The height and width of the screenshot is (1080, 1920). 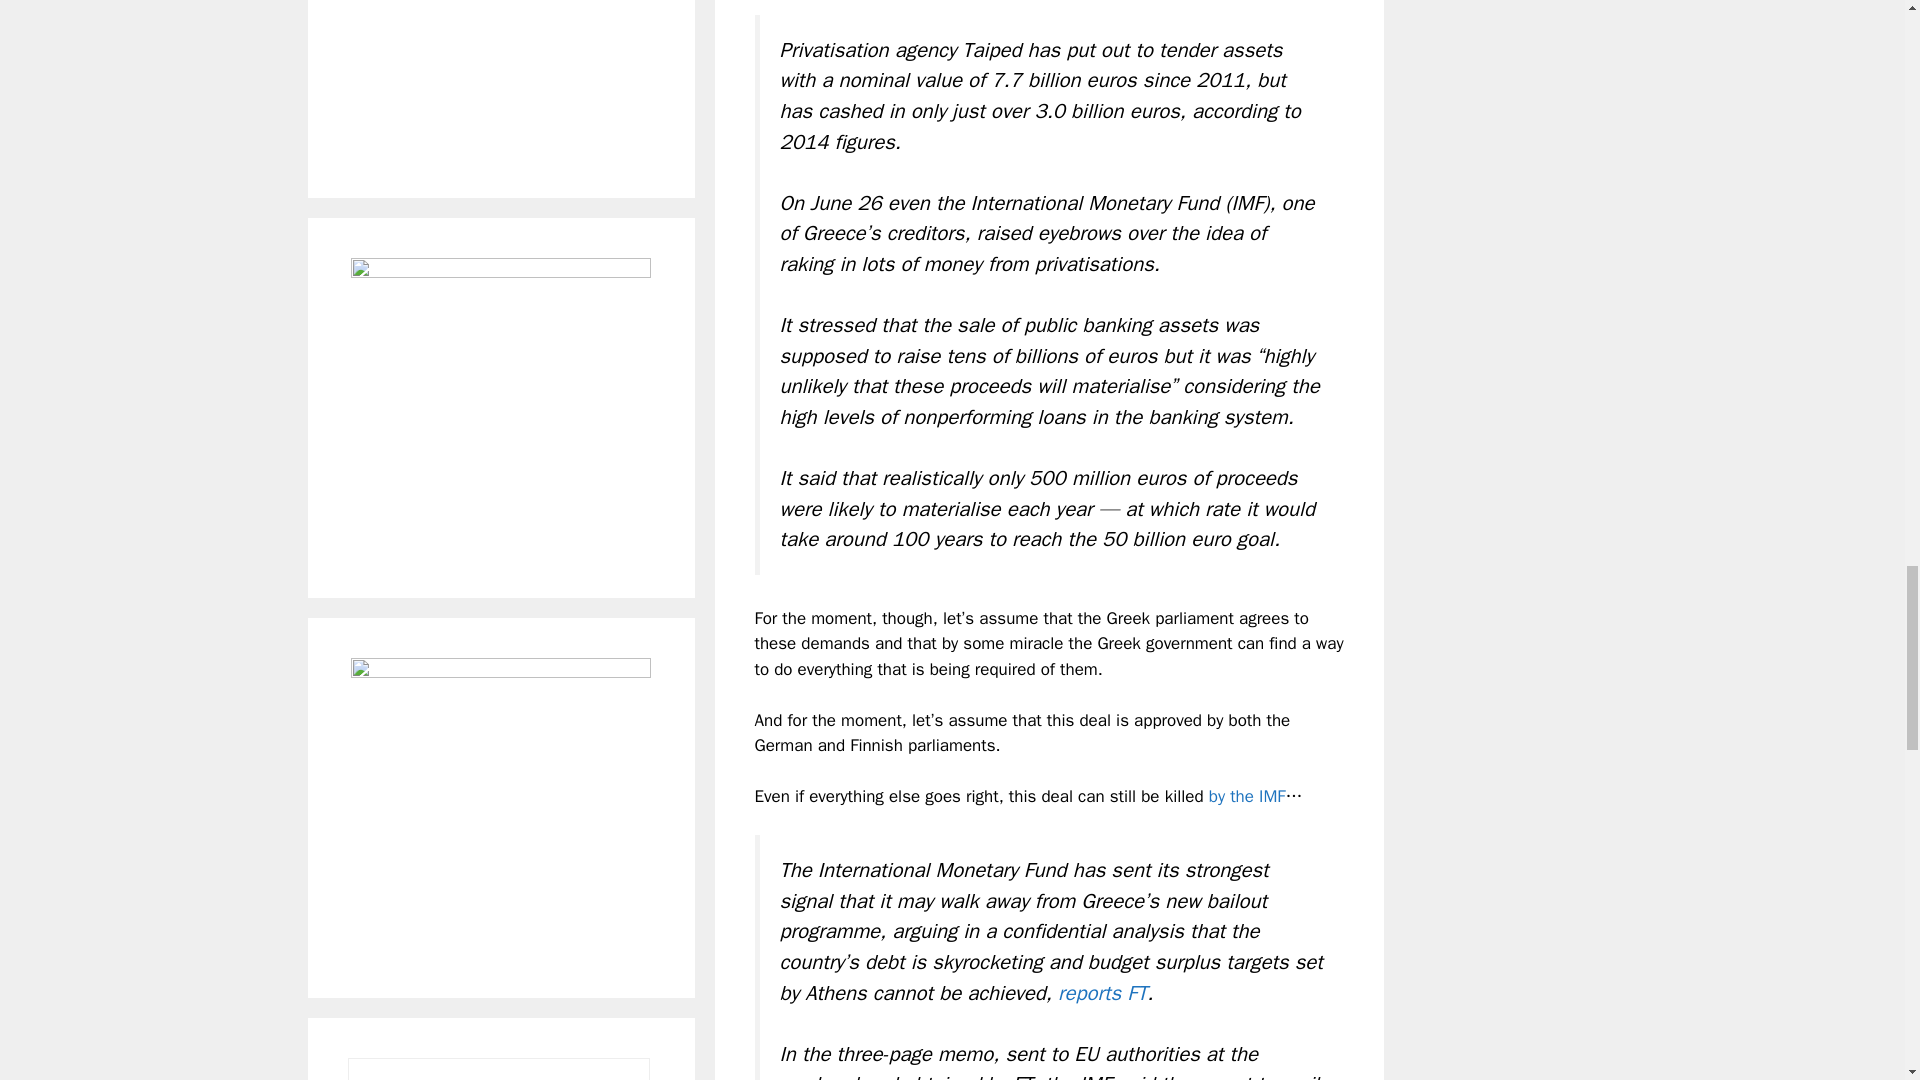 I want to click on reports FT, so click(x=1102, y=992).